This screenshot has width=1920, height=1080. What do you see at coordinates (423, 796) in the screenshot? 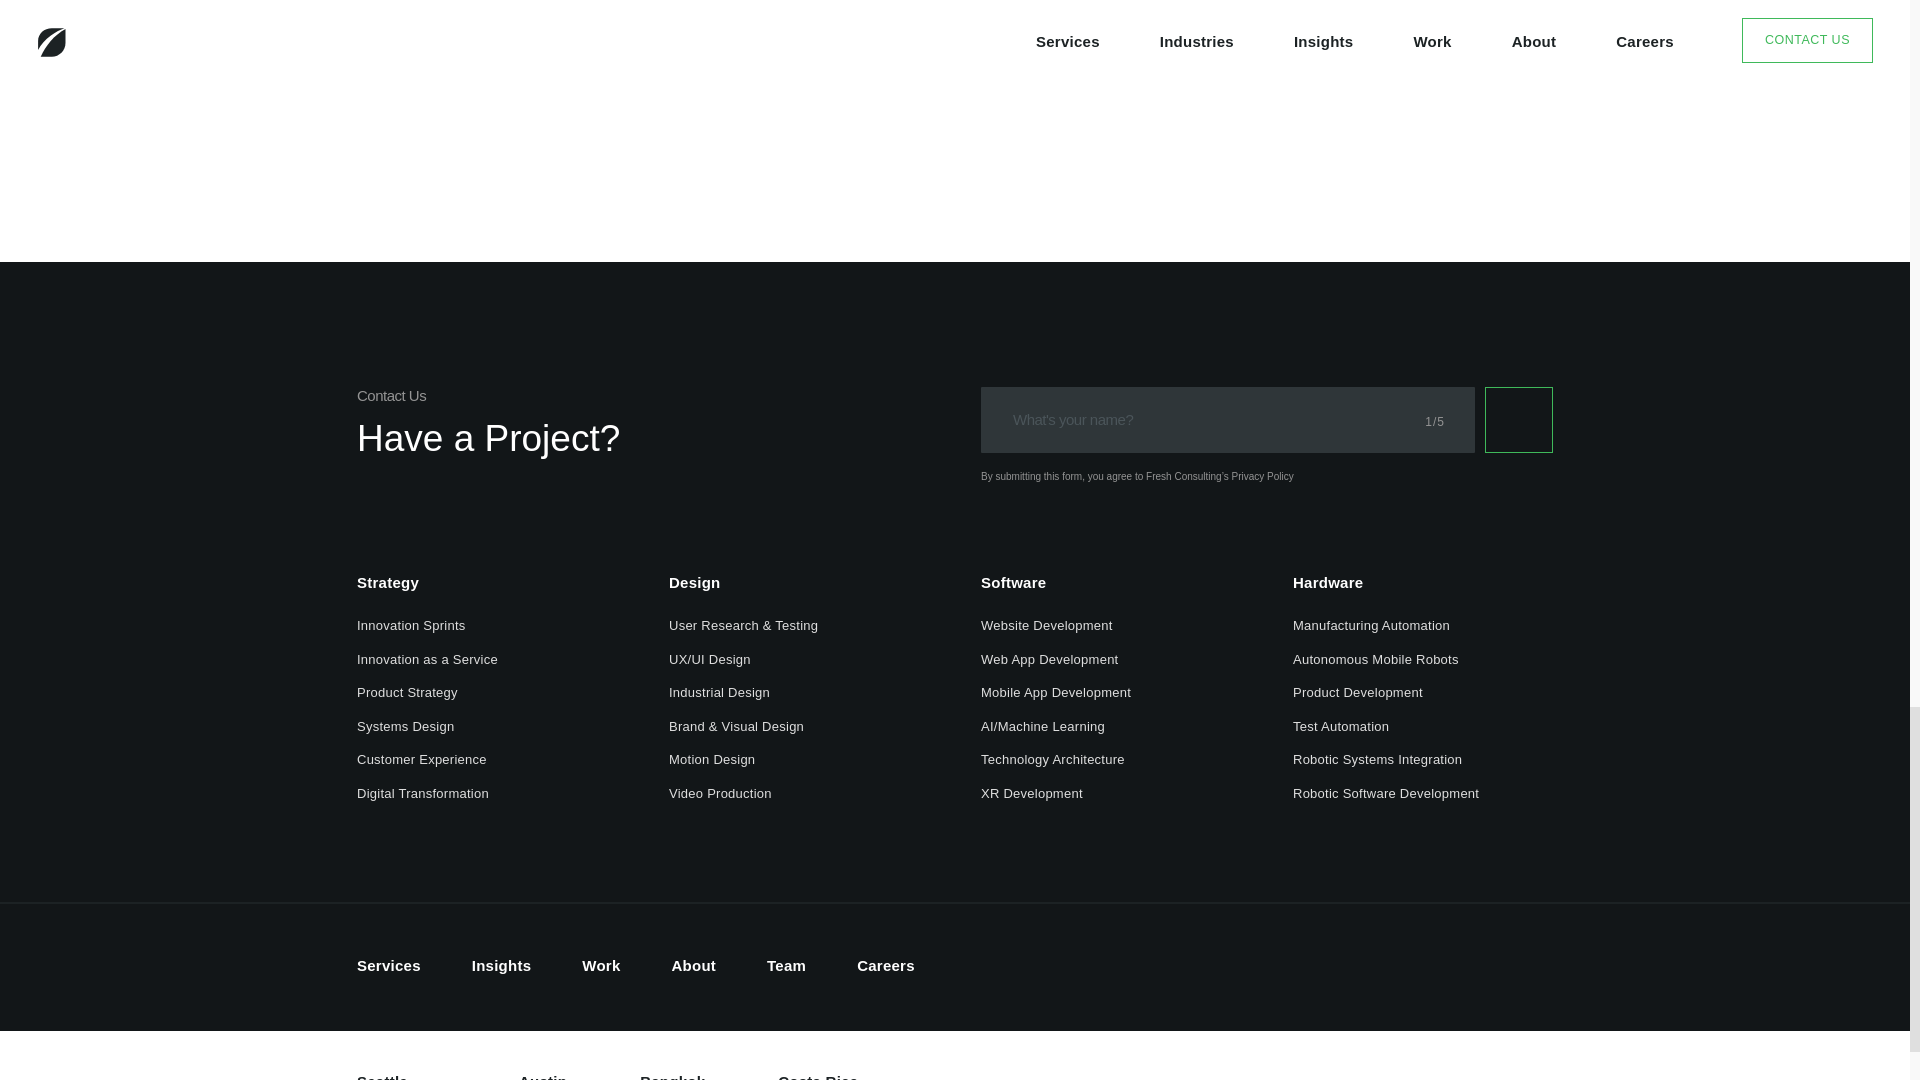
I see `Digital Transformation` at bounding box center [423, 796].